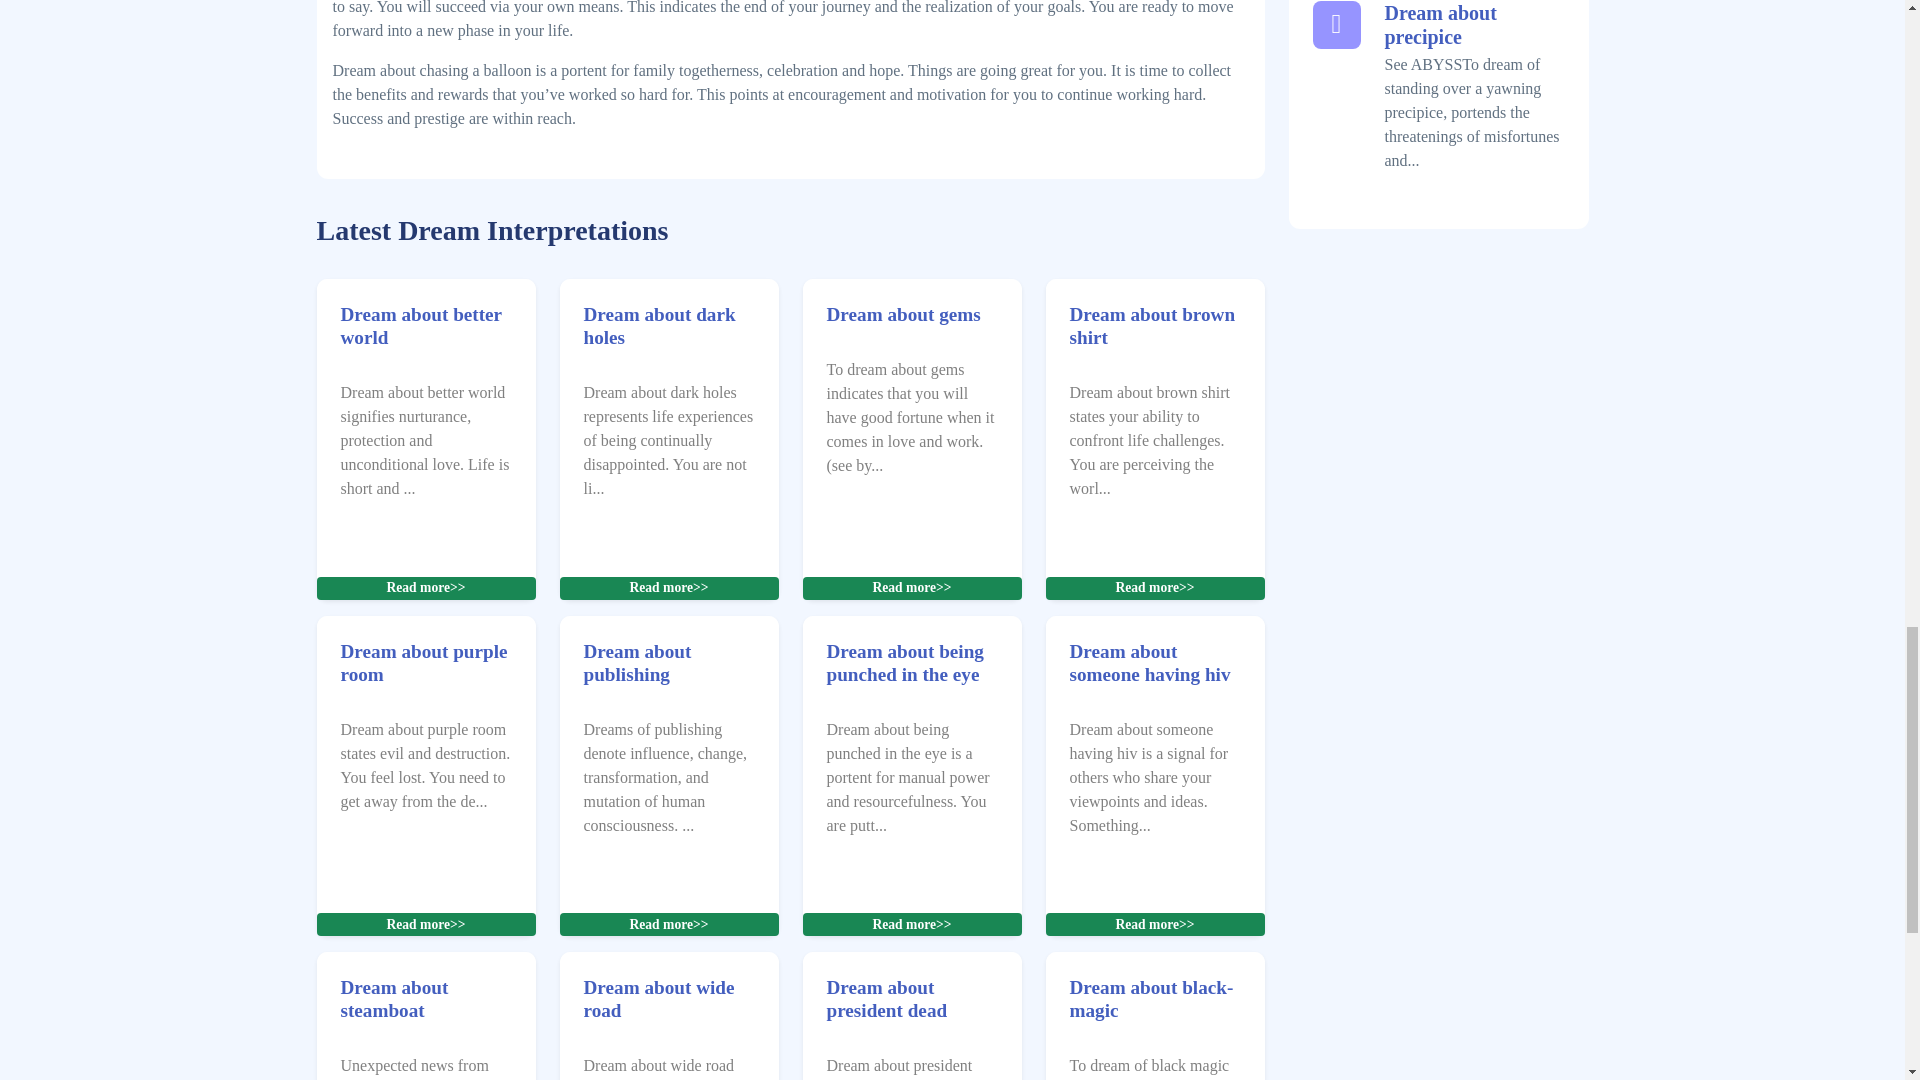 The width and height of the screenshot is (1920, 1080). What do you see at coordinates (1152, 325) in the screenshot?
I see `Dream Interpretation of Brown Shirt` at bounding box center [1152, 325].